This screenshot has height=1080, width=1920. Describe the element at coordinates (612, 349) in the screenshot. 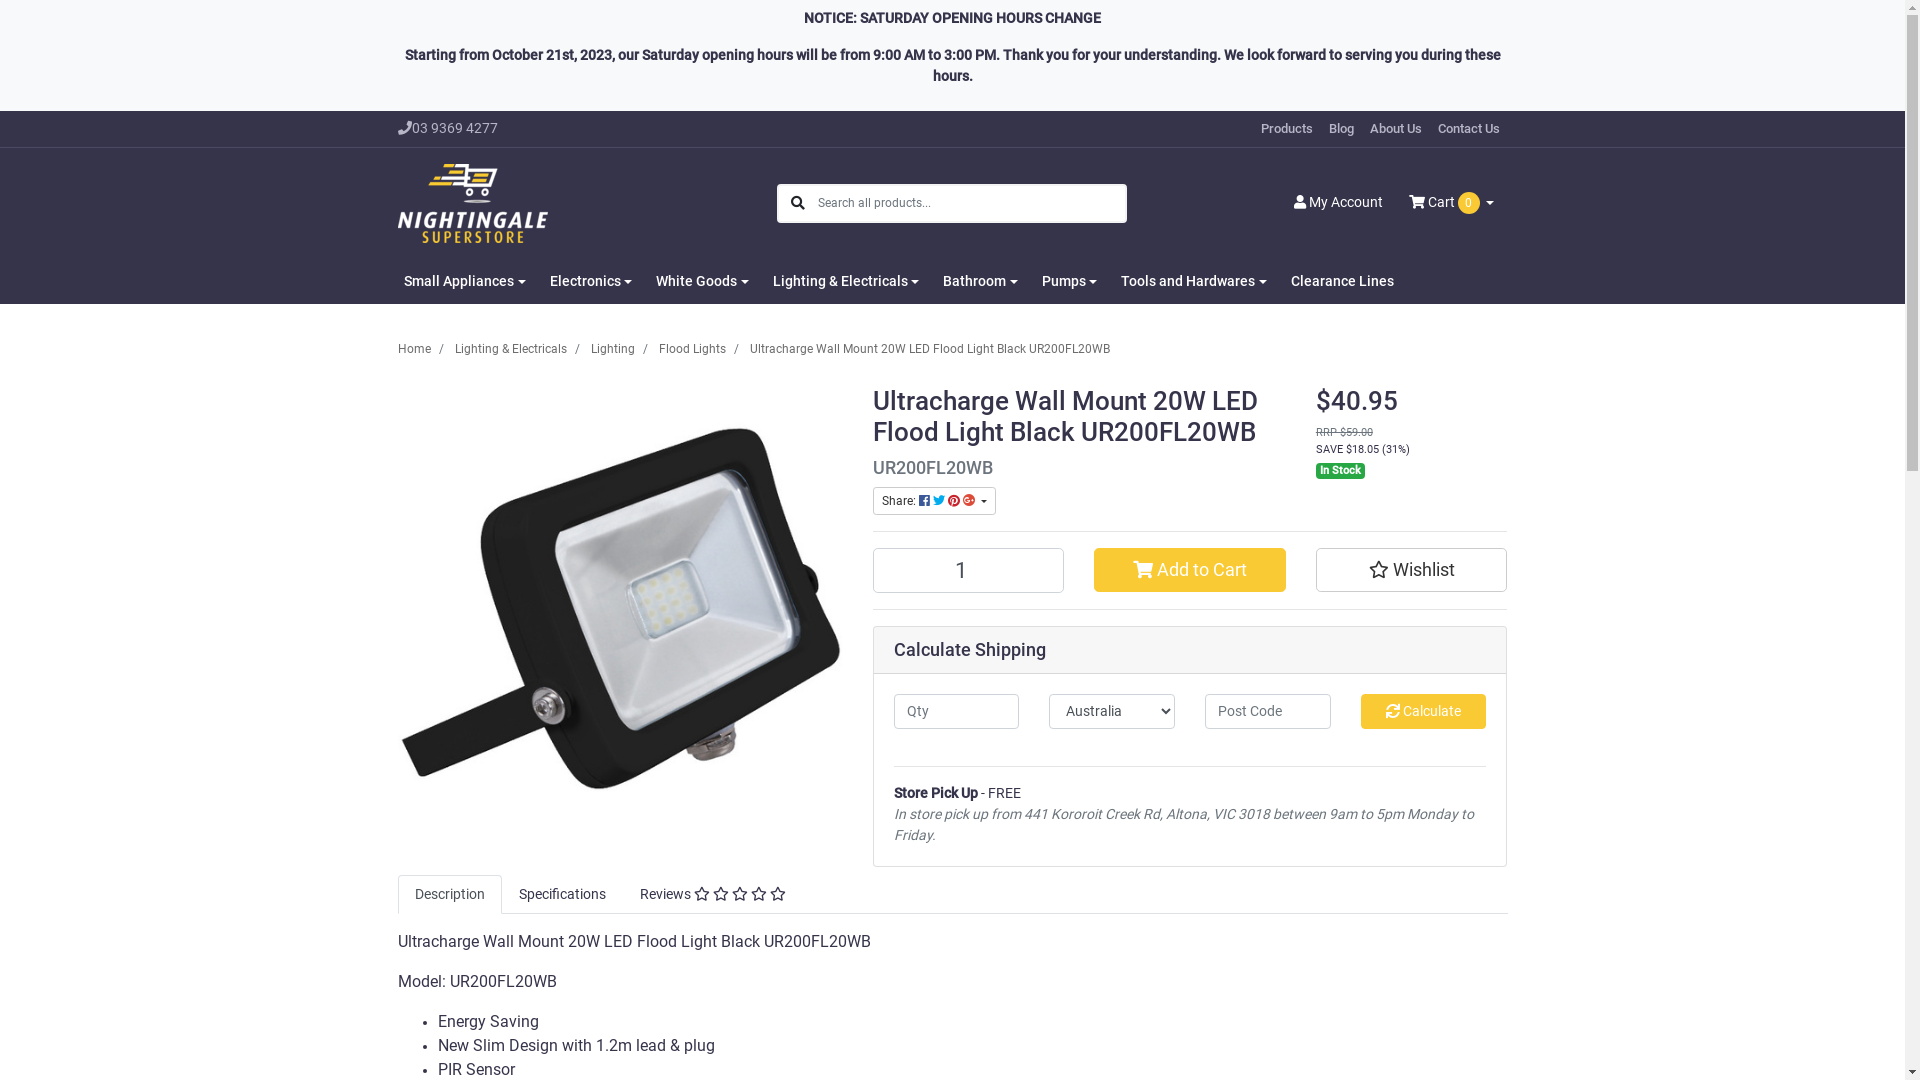

I see `Lighting` at that location.